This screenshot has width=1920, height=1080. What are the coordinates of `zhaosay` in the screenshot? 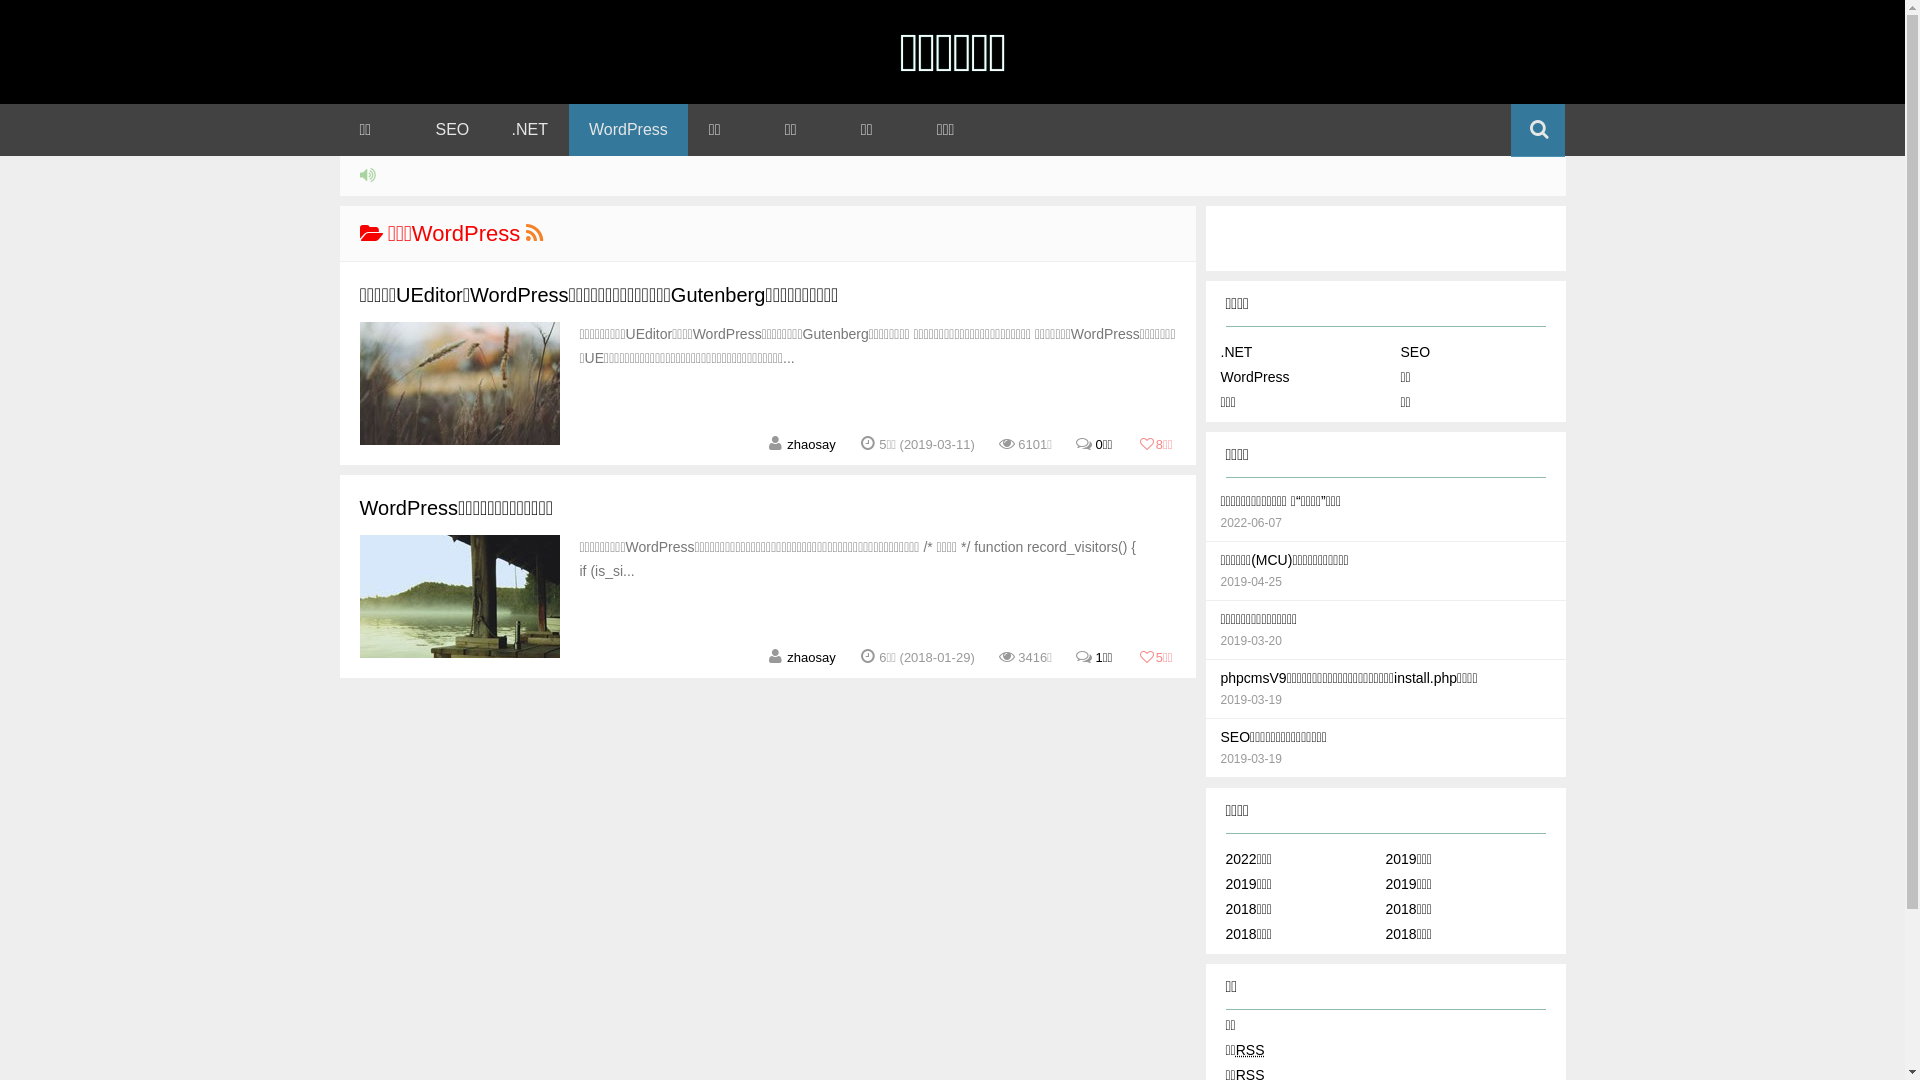 It's located at (811, 444).